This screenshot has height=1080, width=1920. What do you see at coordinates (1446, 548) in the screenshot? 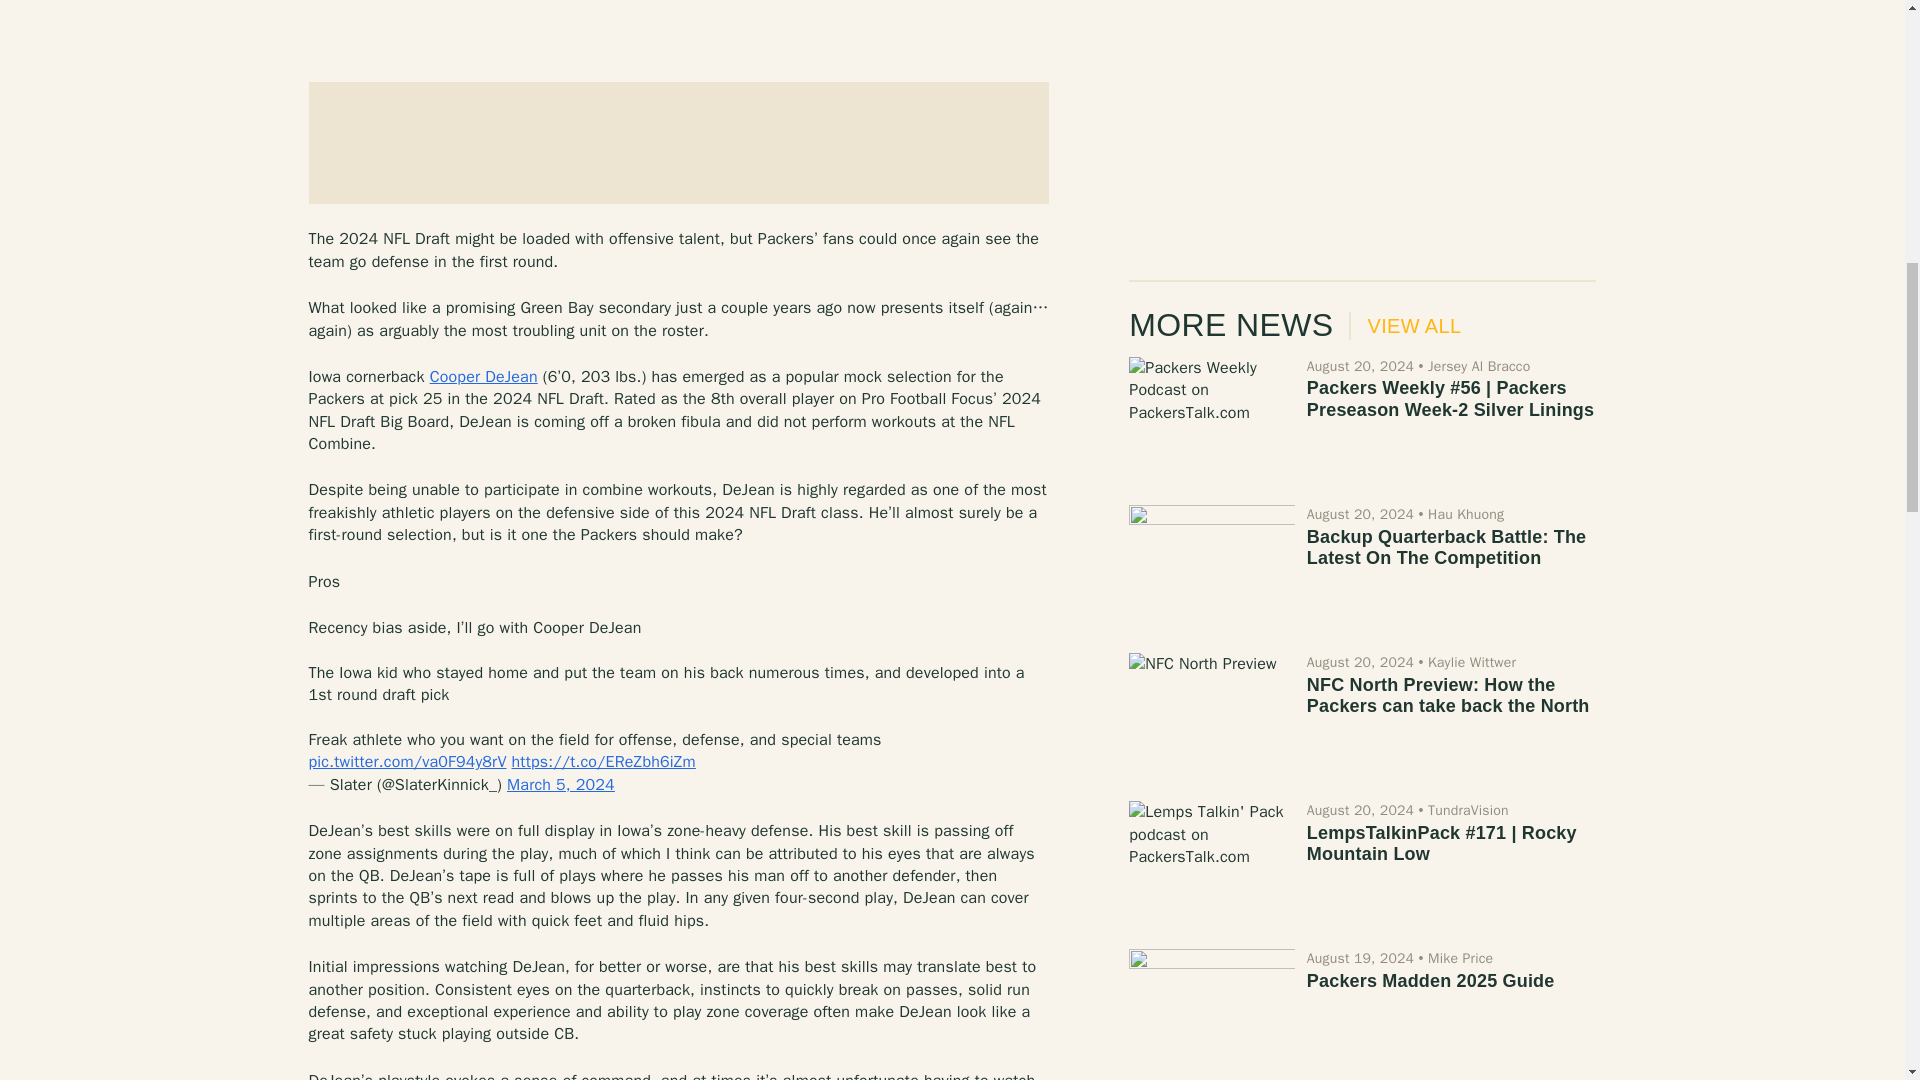
I see `Backup Quarterback Battle: The Latest On The Competition` at bounding box center [1446, 548].